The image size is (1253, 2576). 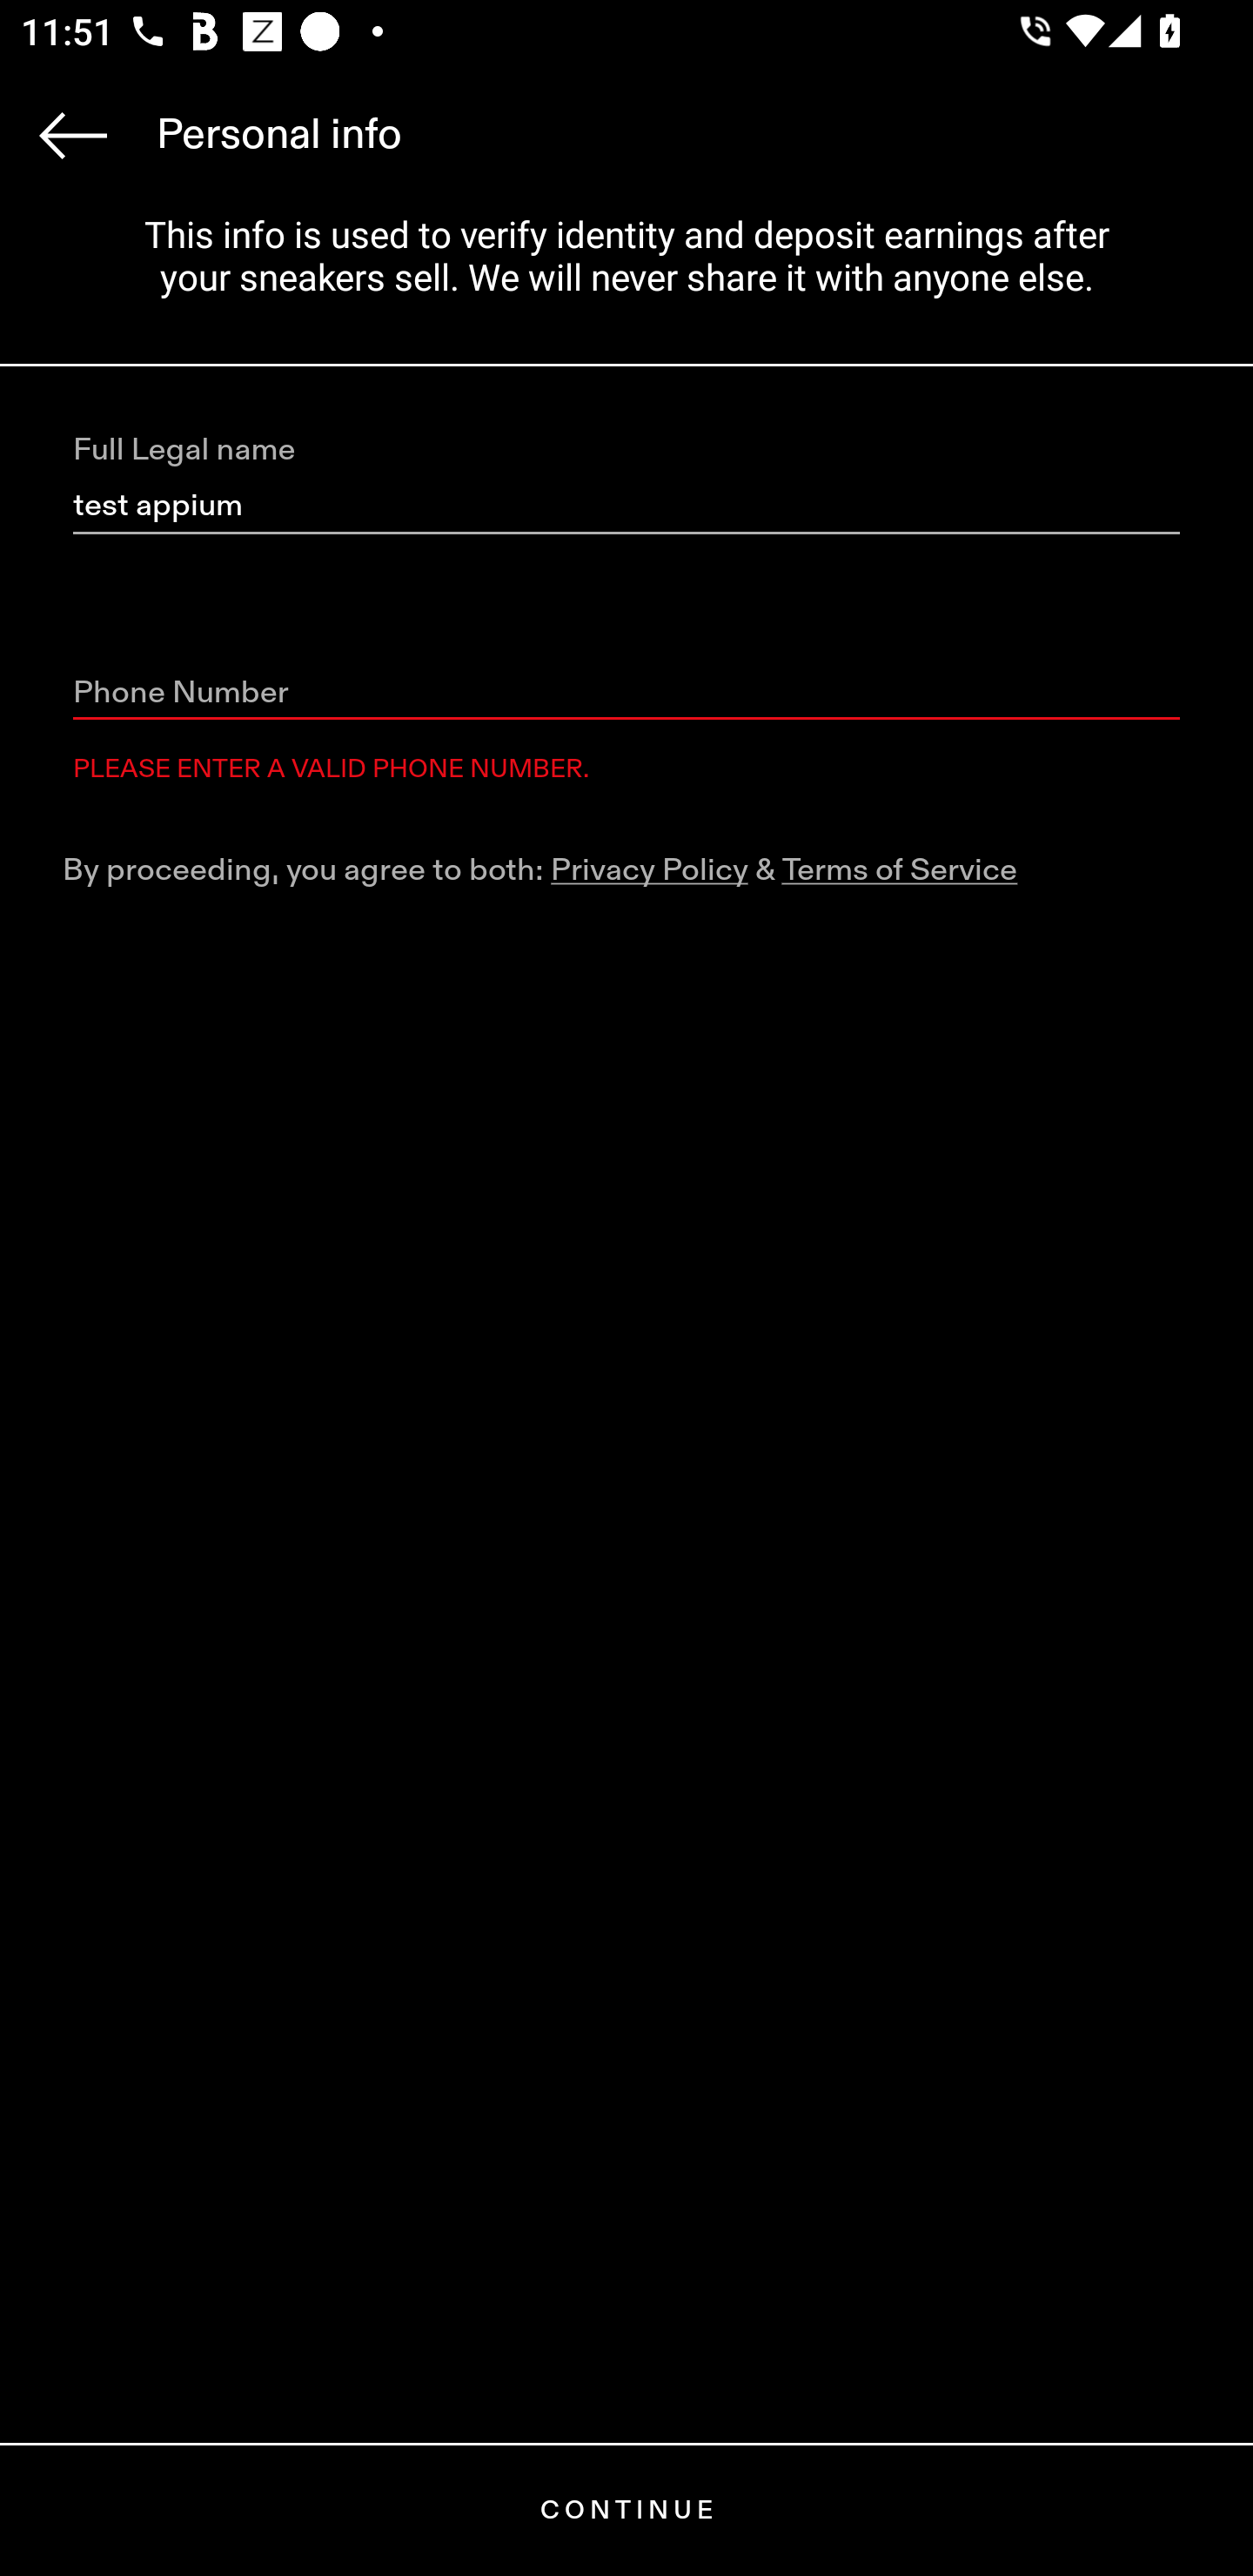 What do you see at coordinates (626, 506) in the screenshot?
I see `test appium` at bounding box center [626, 506].